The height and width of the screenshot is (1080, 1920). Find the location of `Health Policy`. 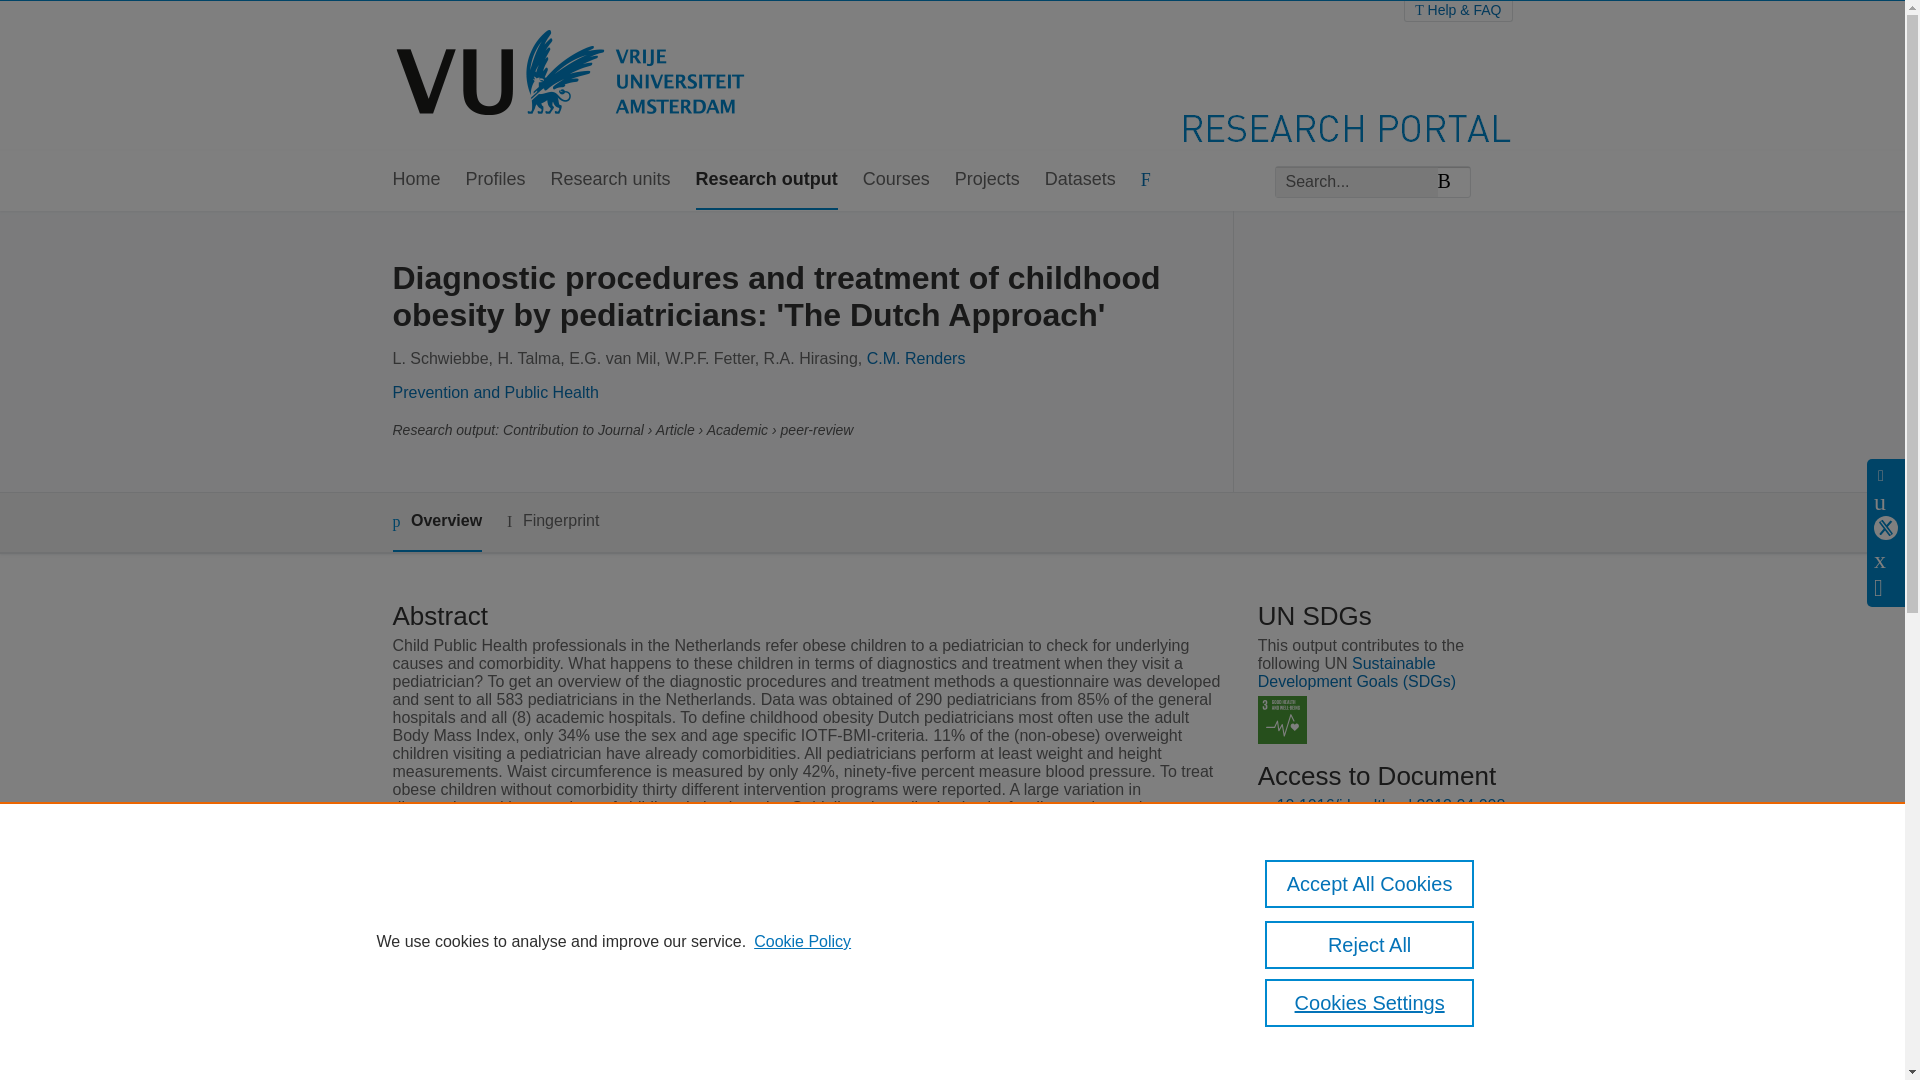

Health Policy is located at coordinates (722, 922).